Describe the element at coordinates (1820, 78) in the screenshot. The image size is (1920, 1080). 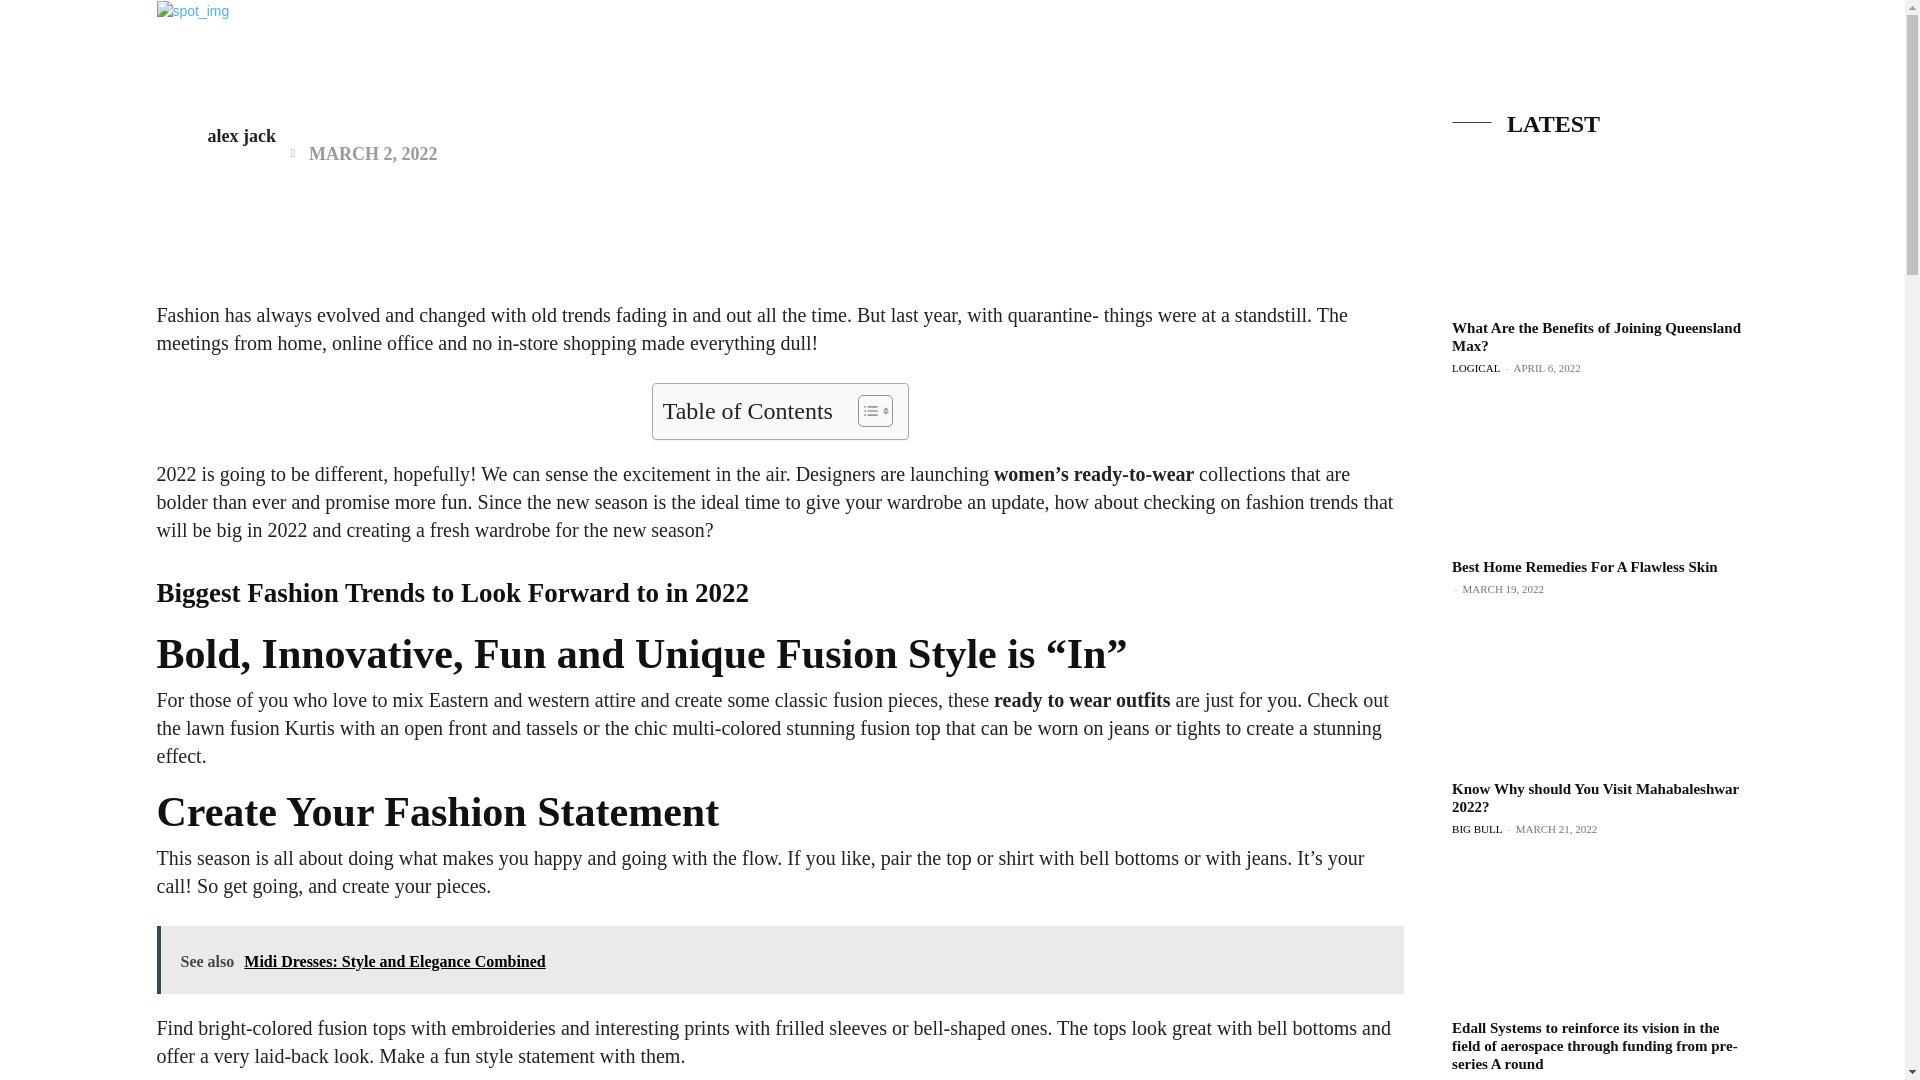
I see `Linkedin` at that location.